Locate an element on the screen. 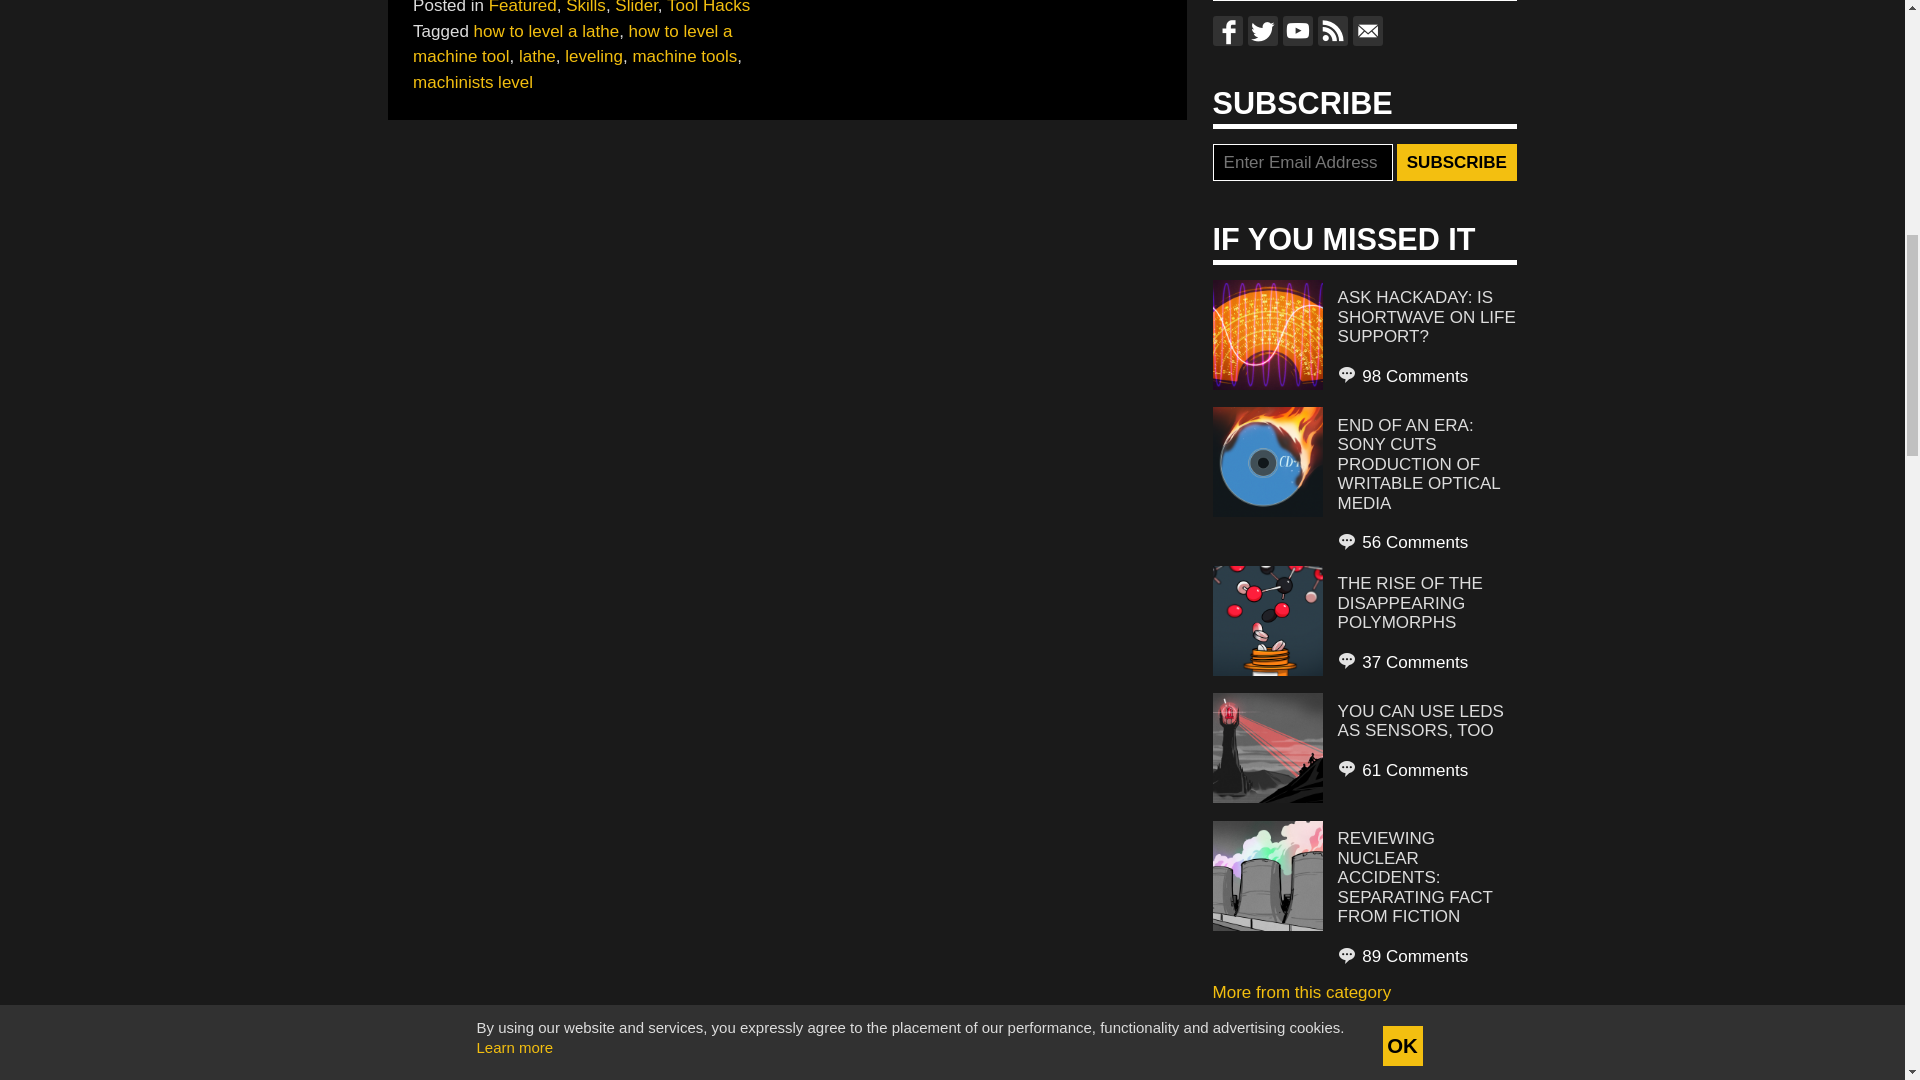 This screenshot has width=1920, height=1080. how to level a lathe is located at coordinates (547, 31).